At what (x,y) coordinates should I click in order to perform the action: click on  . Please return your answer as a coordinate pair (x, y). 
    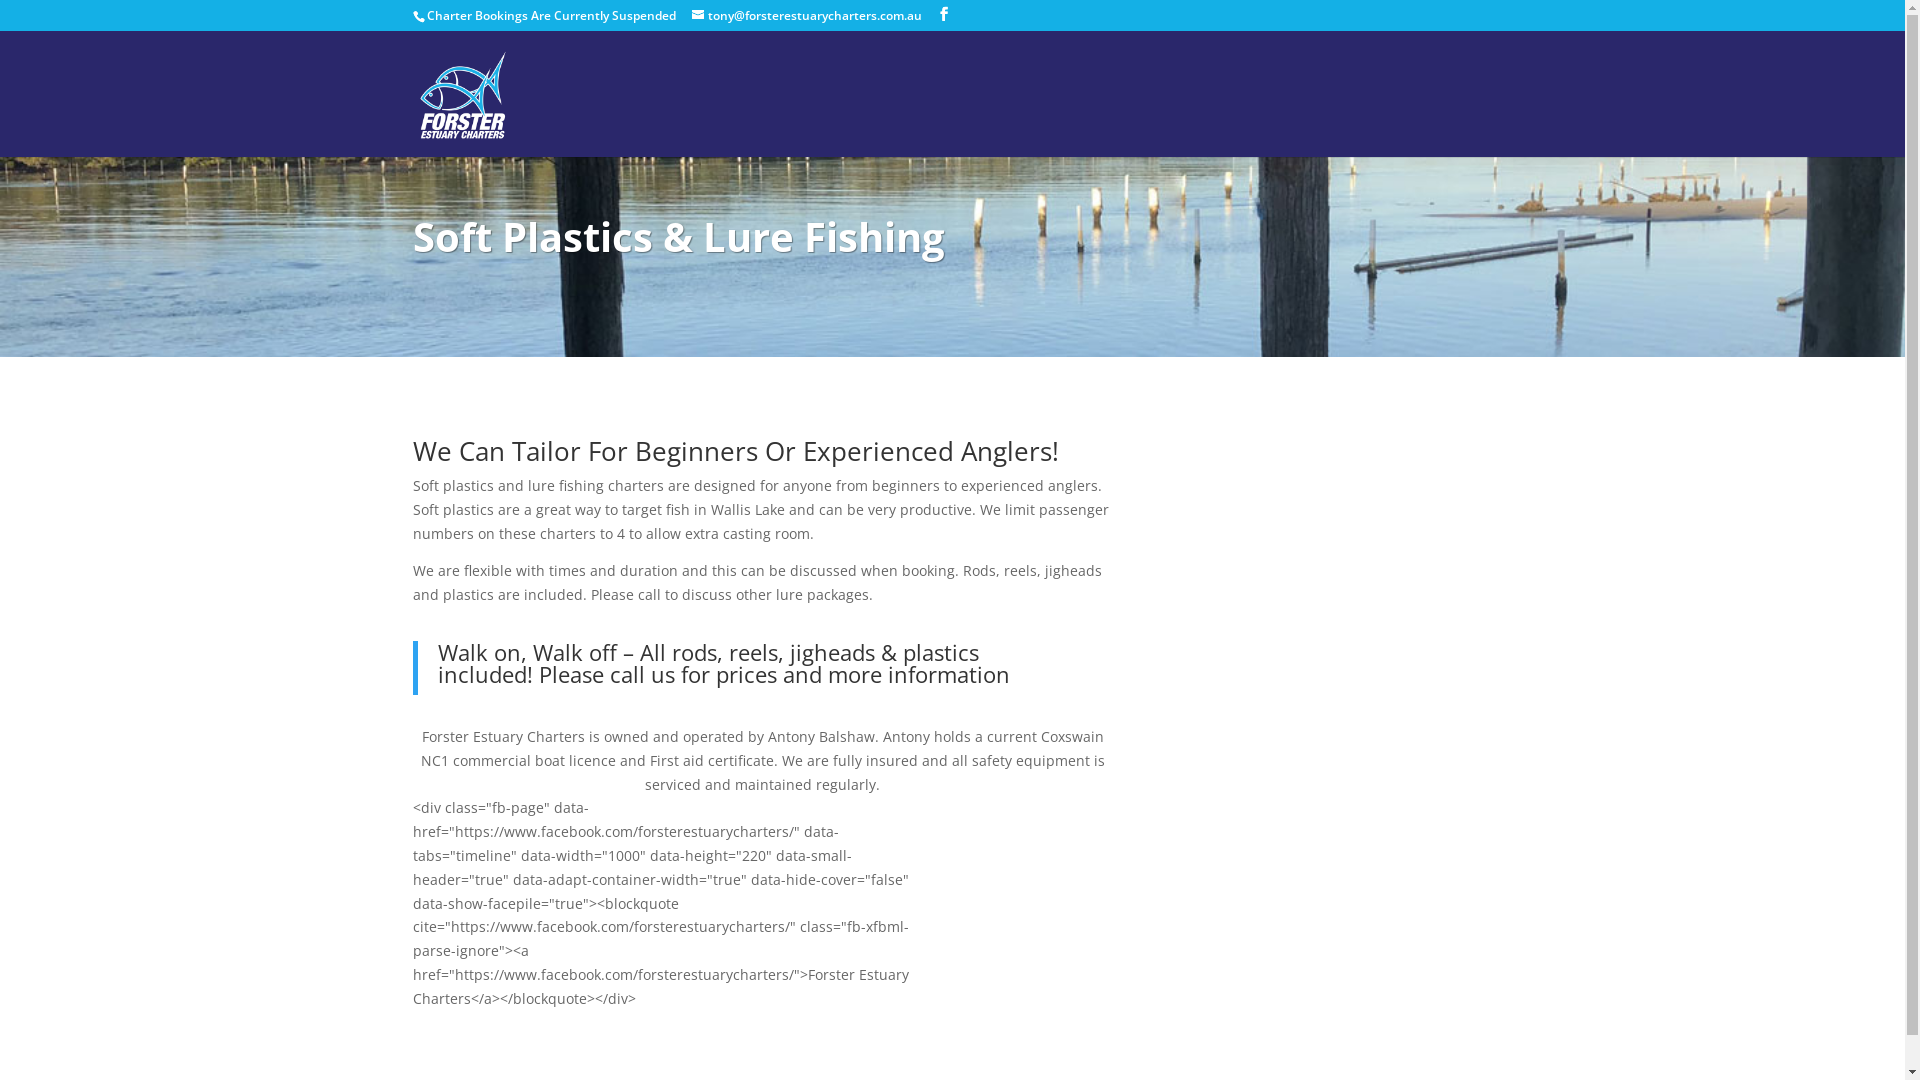
    Looking at the image, I should click on (1490, 122).